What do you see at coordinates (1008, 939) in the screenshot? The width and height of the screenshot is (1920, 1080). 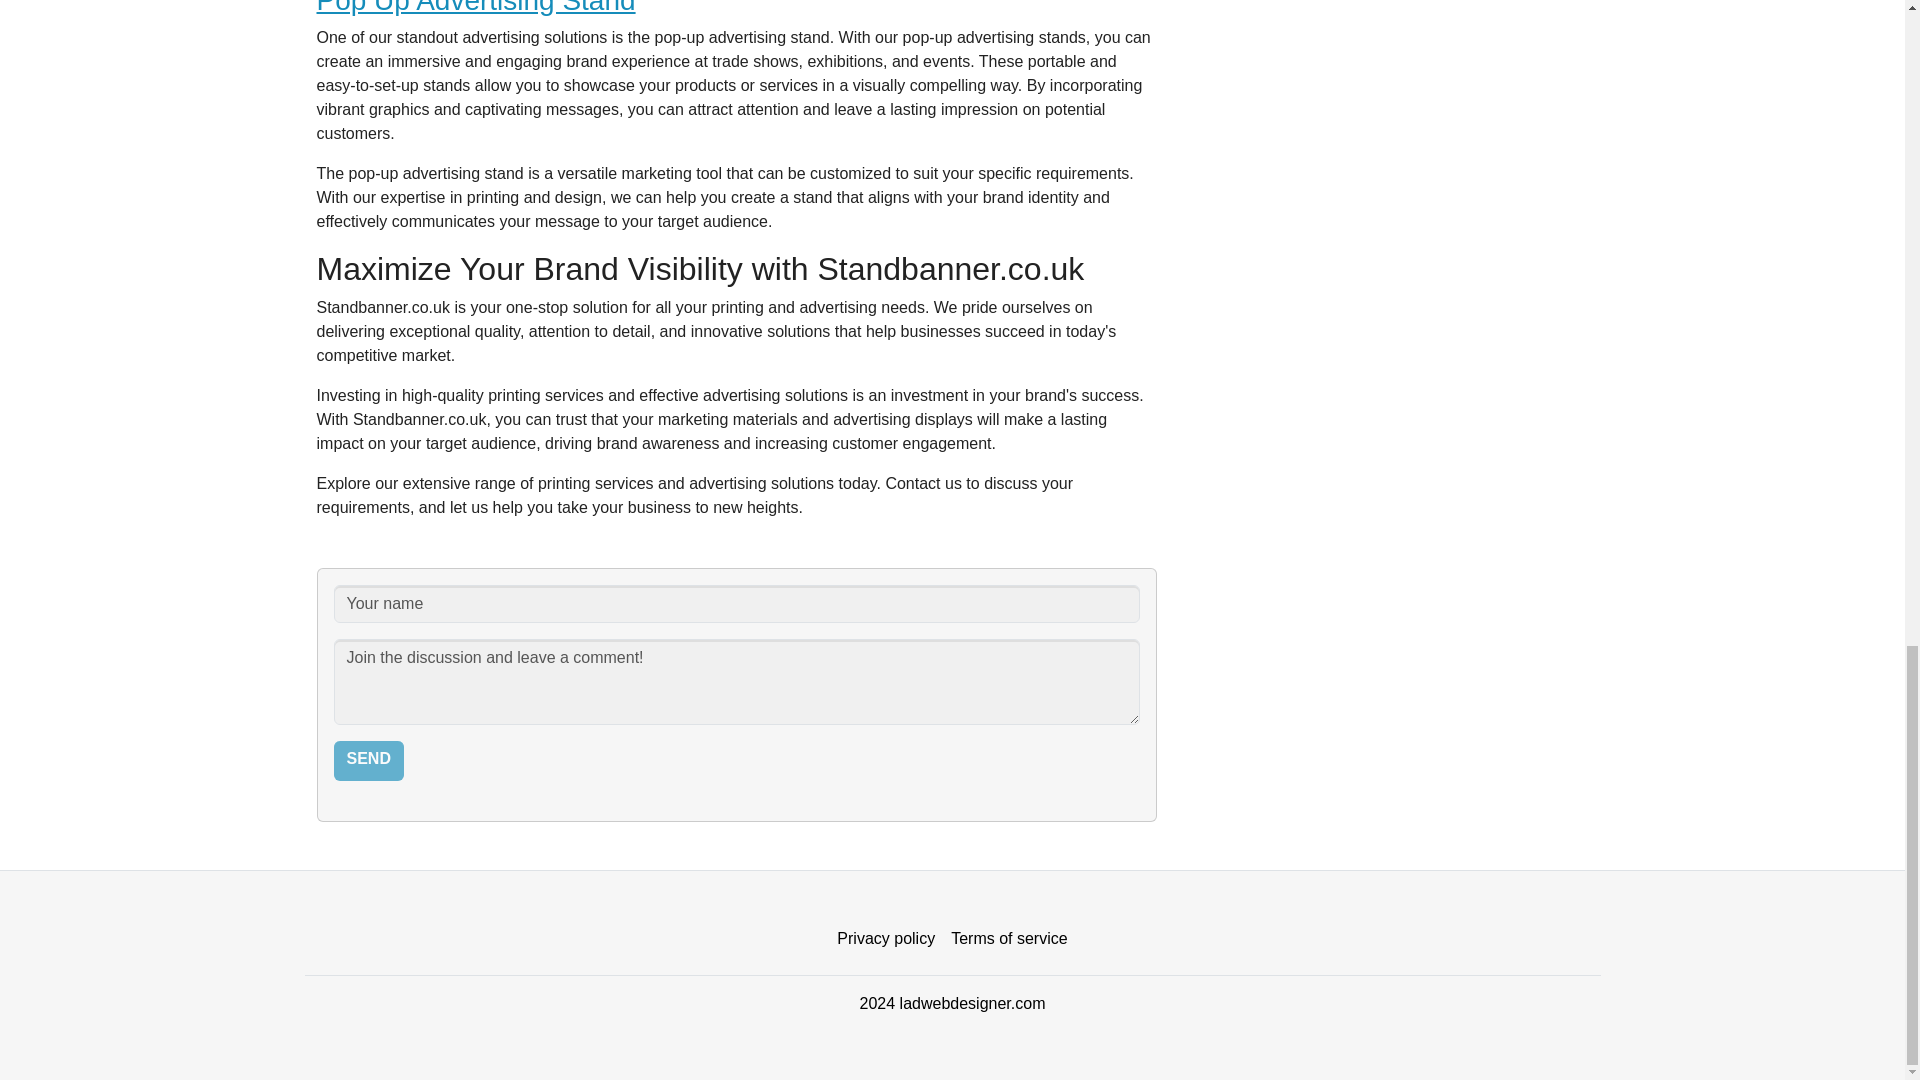 I see `Terms of service` at bounding box center [1008, 939].